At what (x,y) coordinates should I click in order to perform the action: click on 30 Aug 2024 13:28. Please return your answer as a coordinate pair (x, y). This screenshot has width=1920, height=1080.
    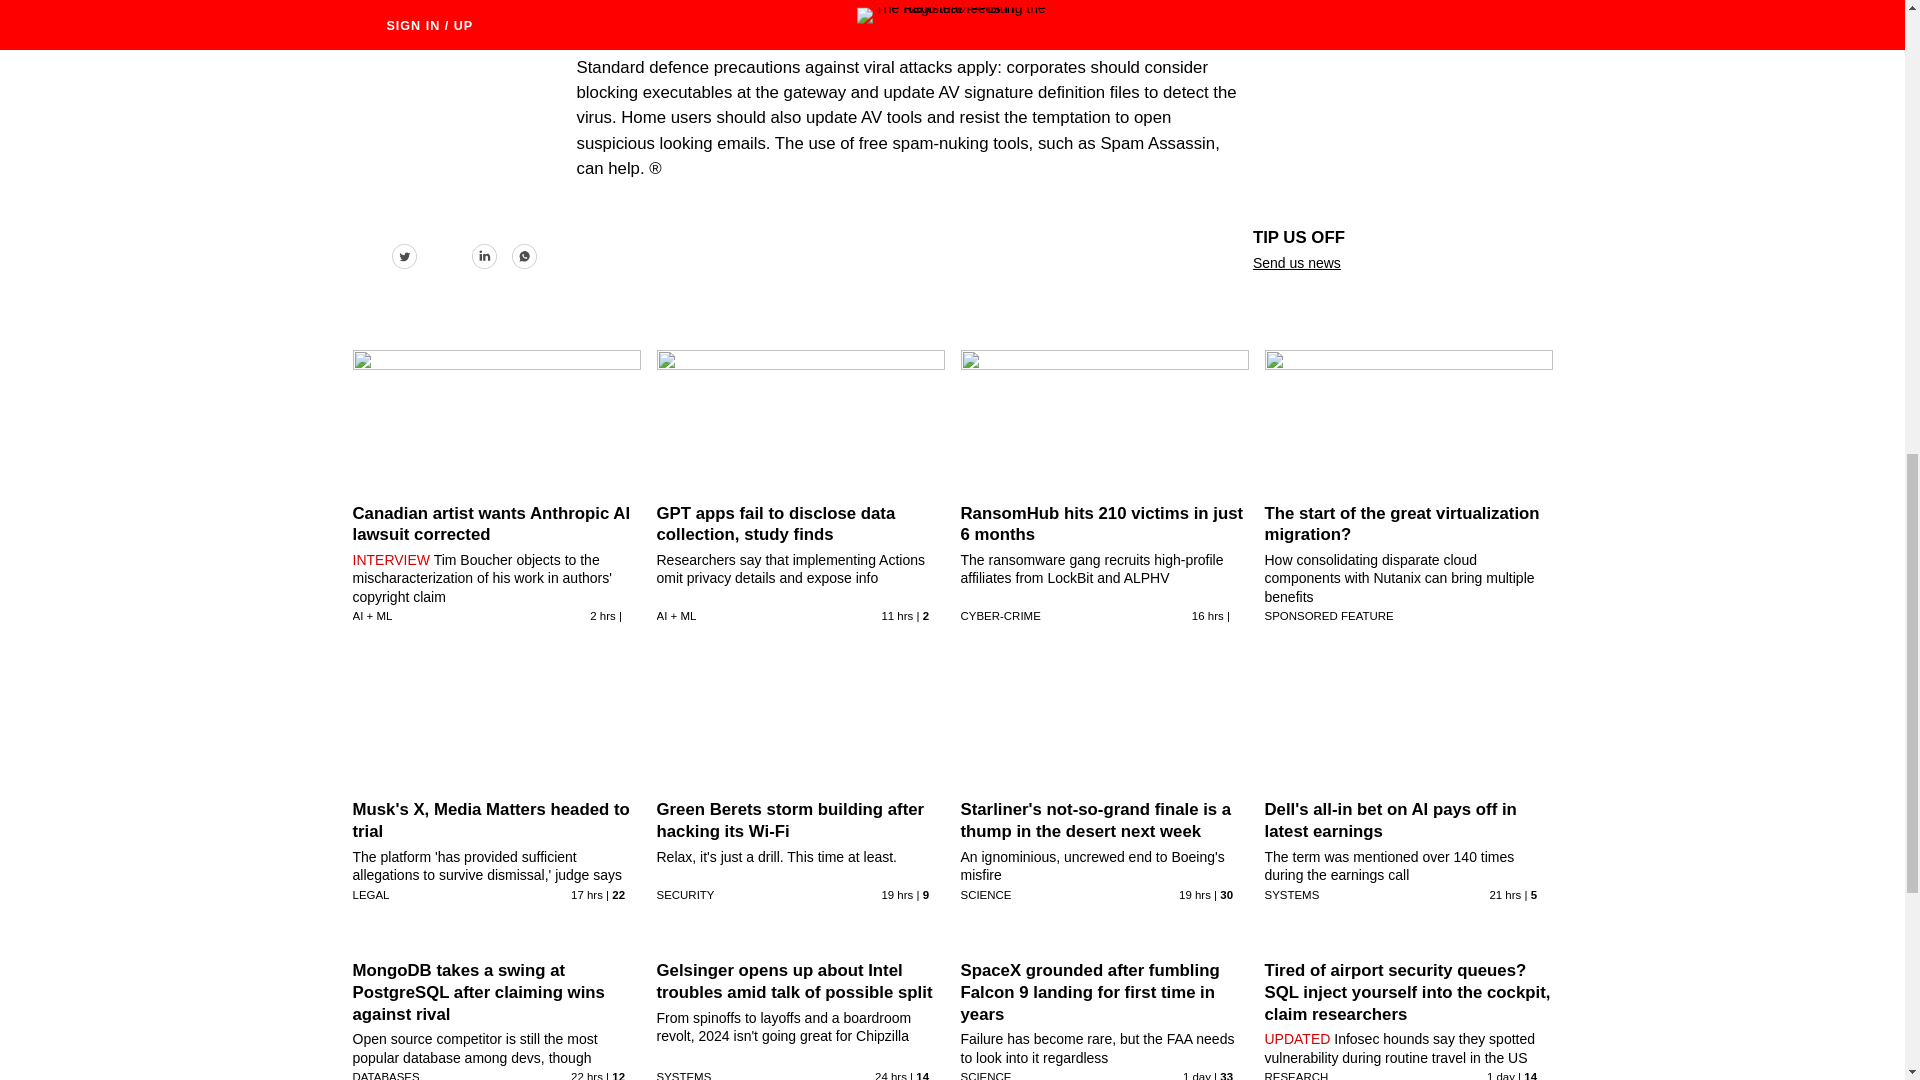
    Looking at the image, I should click on (1500, 1076).